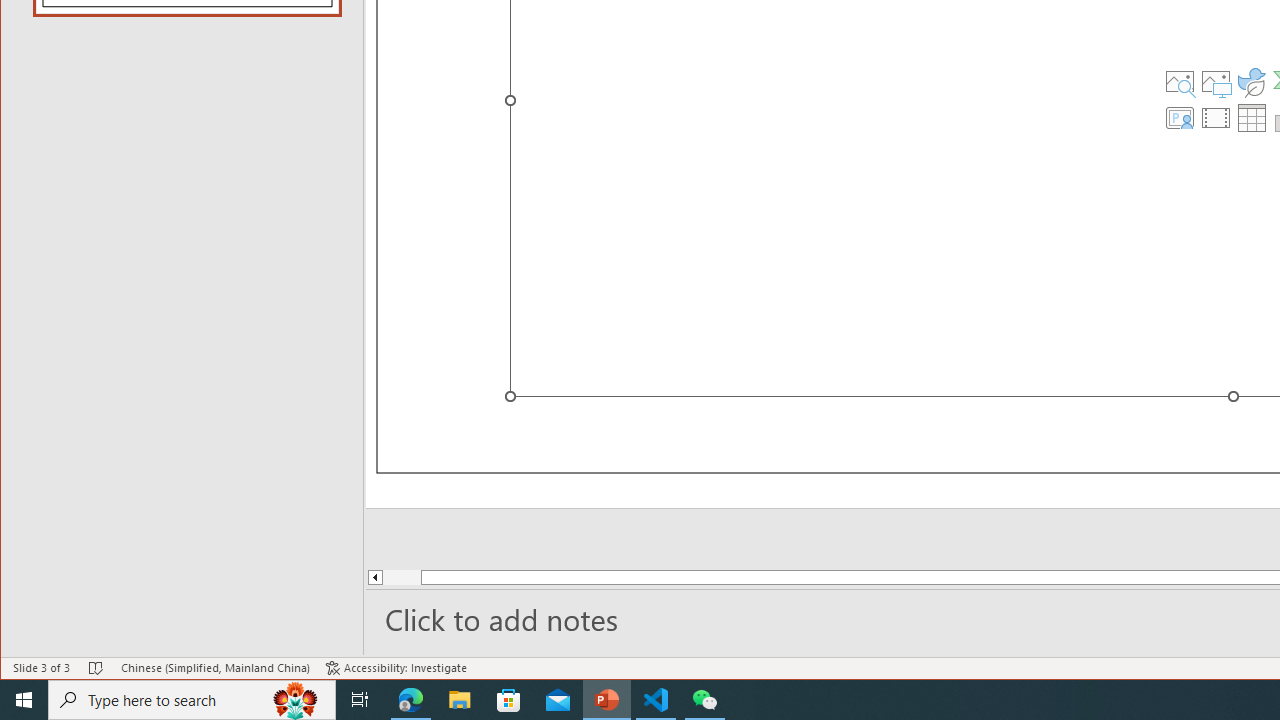  Describe the element at coordinates (607, 700) in the screenshot. I see `PowerPoint - 1 running window` at that location.